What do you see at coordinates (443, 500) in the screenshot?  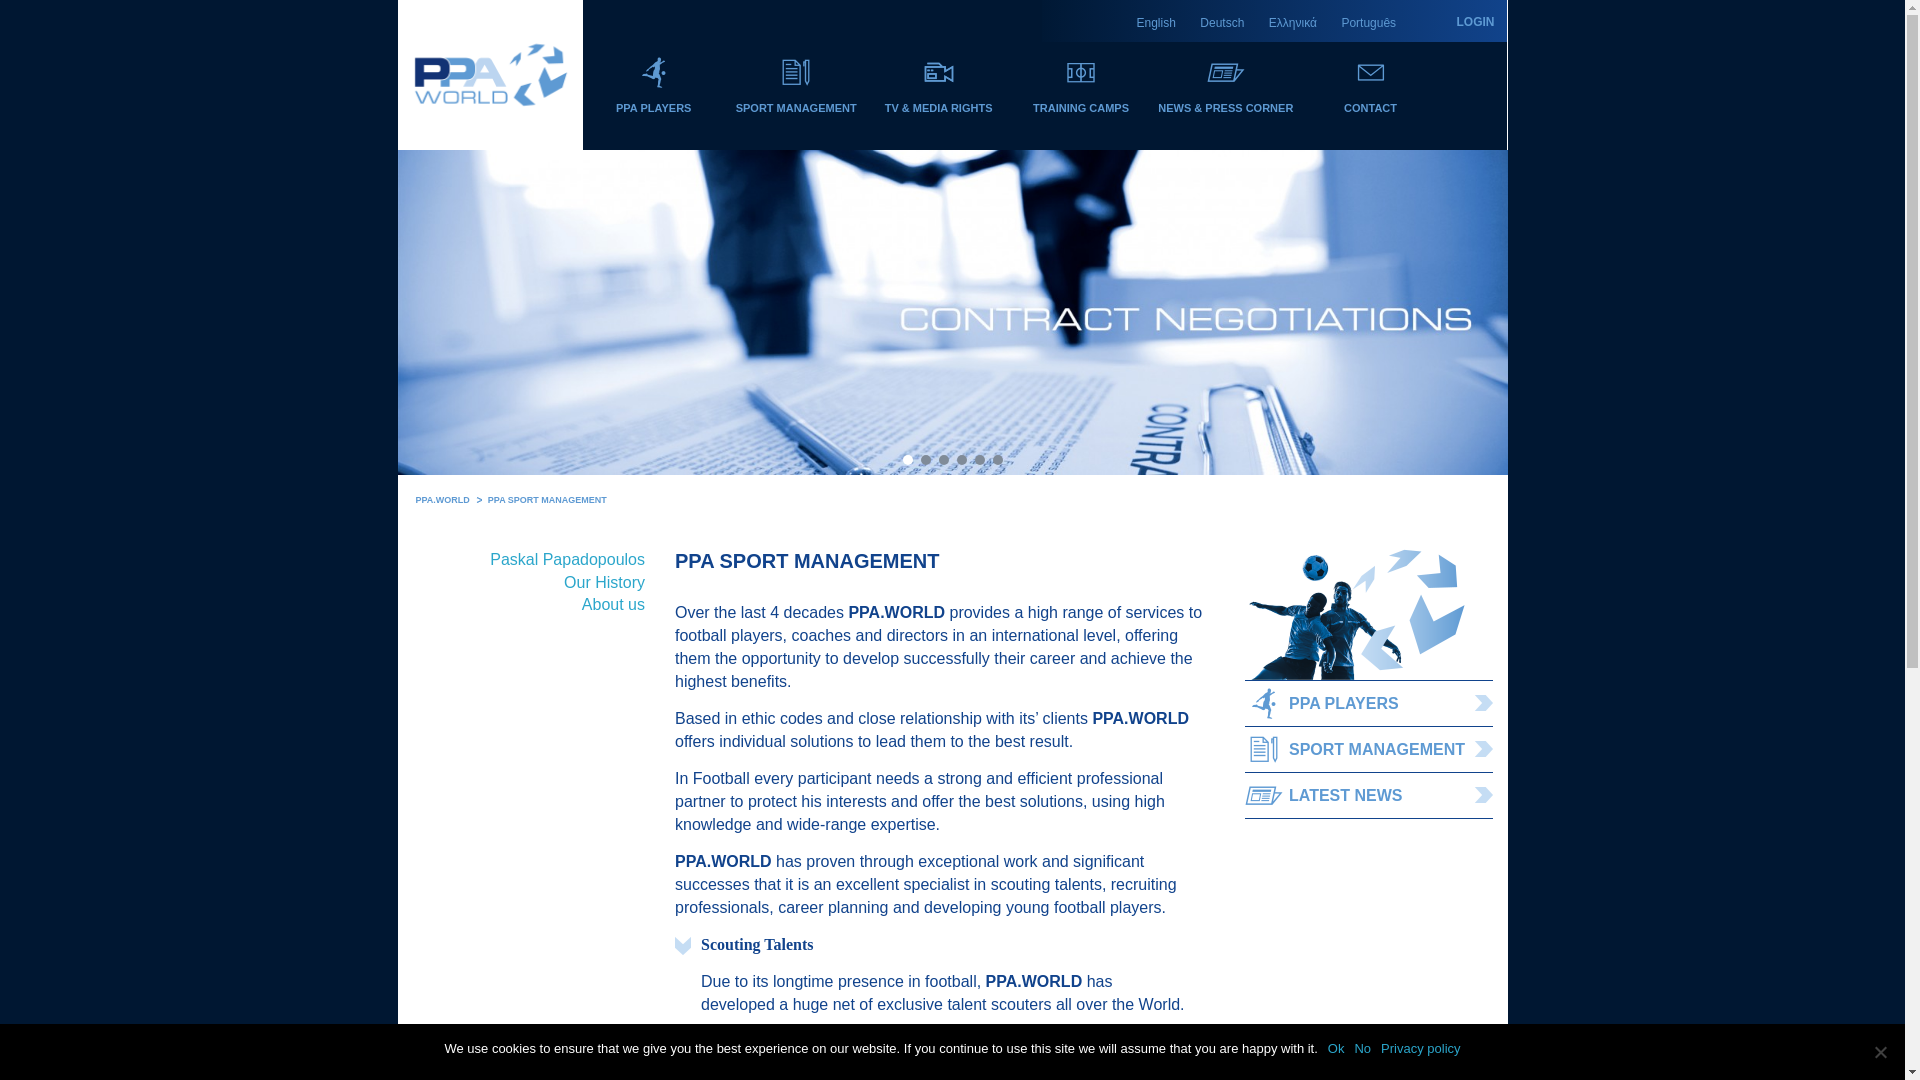 I see `Go to PPA.WORLD.` at bounding box center [443, 500].